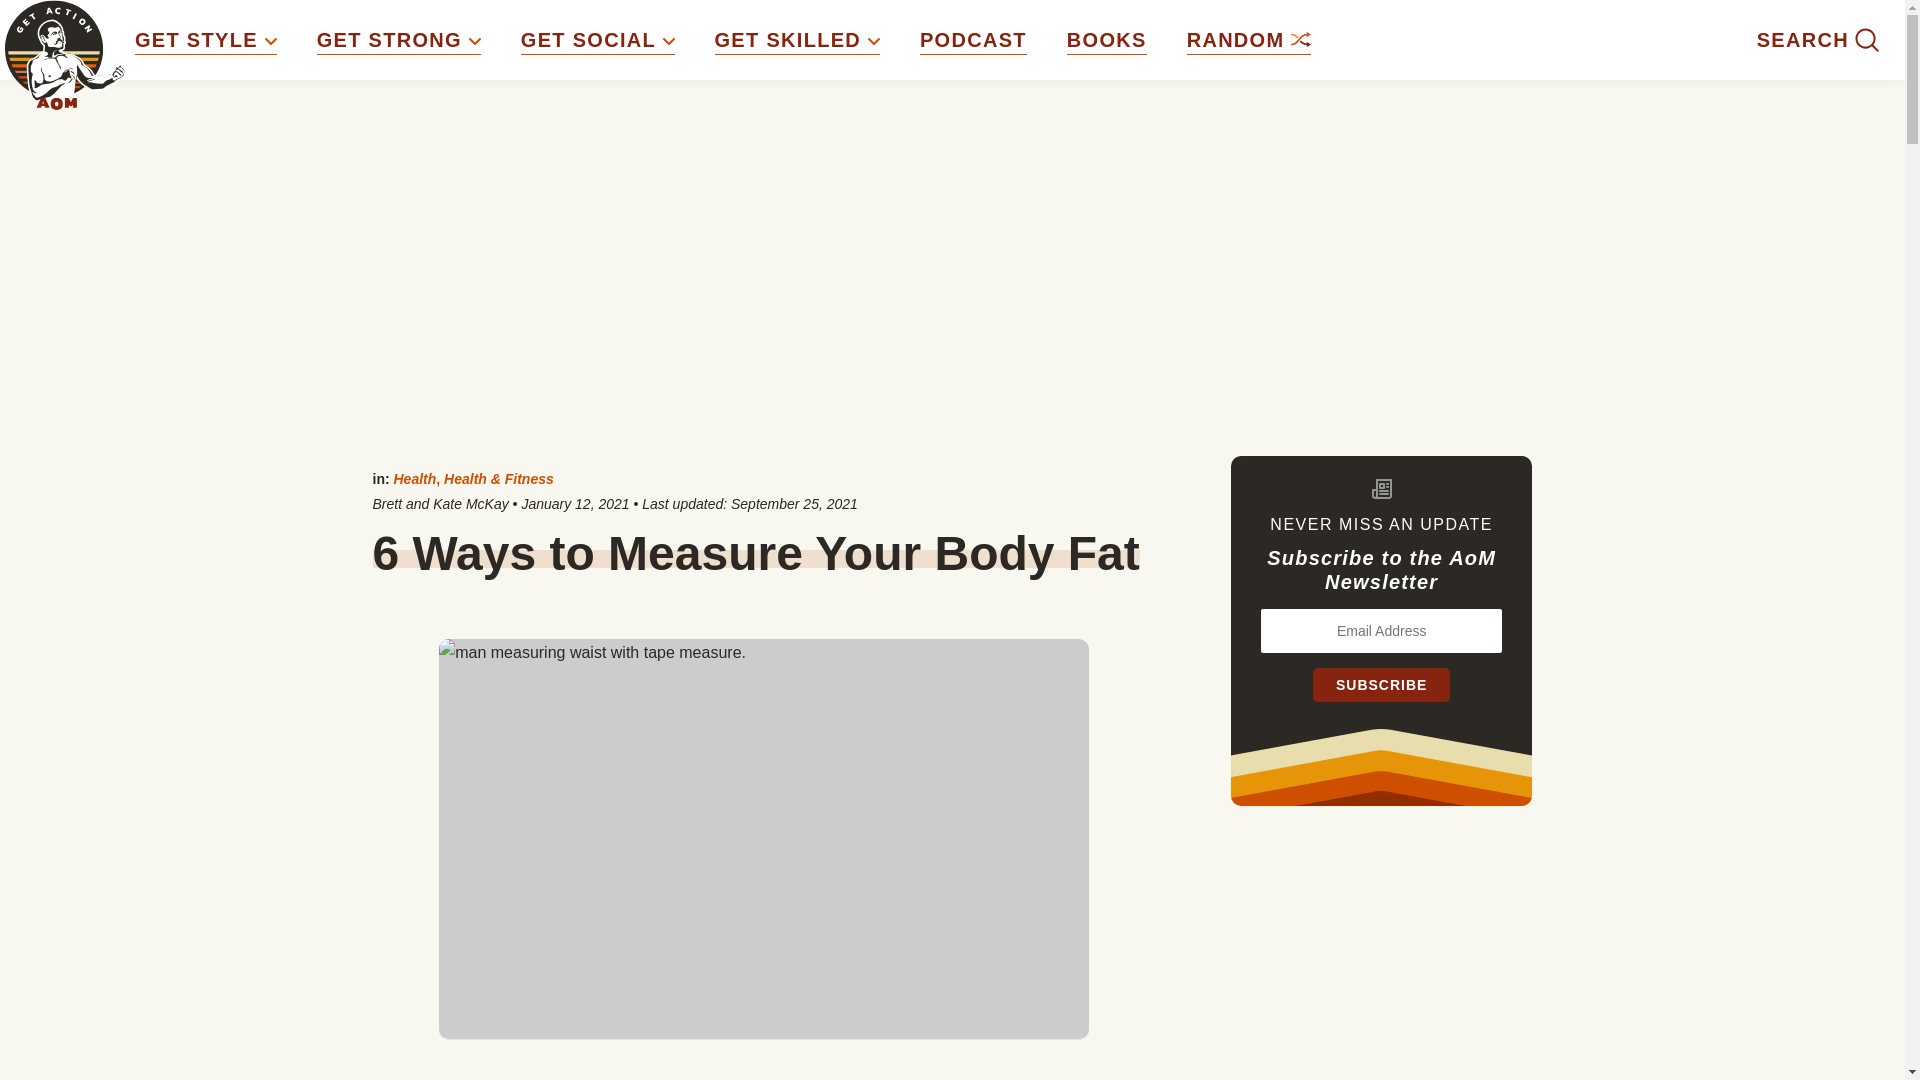  I want to click on PODCAST, so click(973, 40).